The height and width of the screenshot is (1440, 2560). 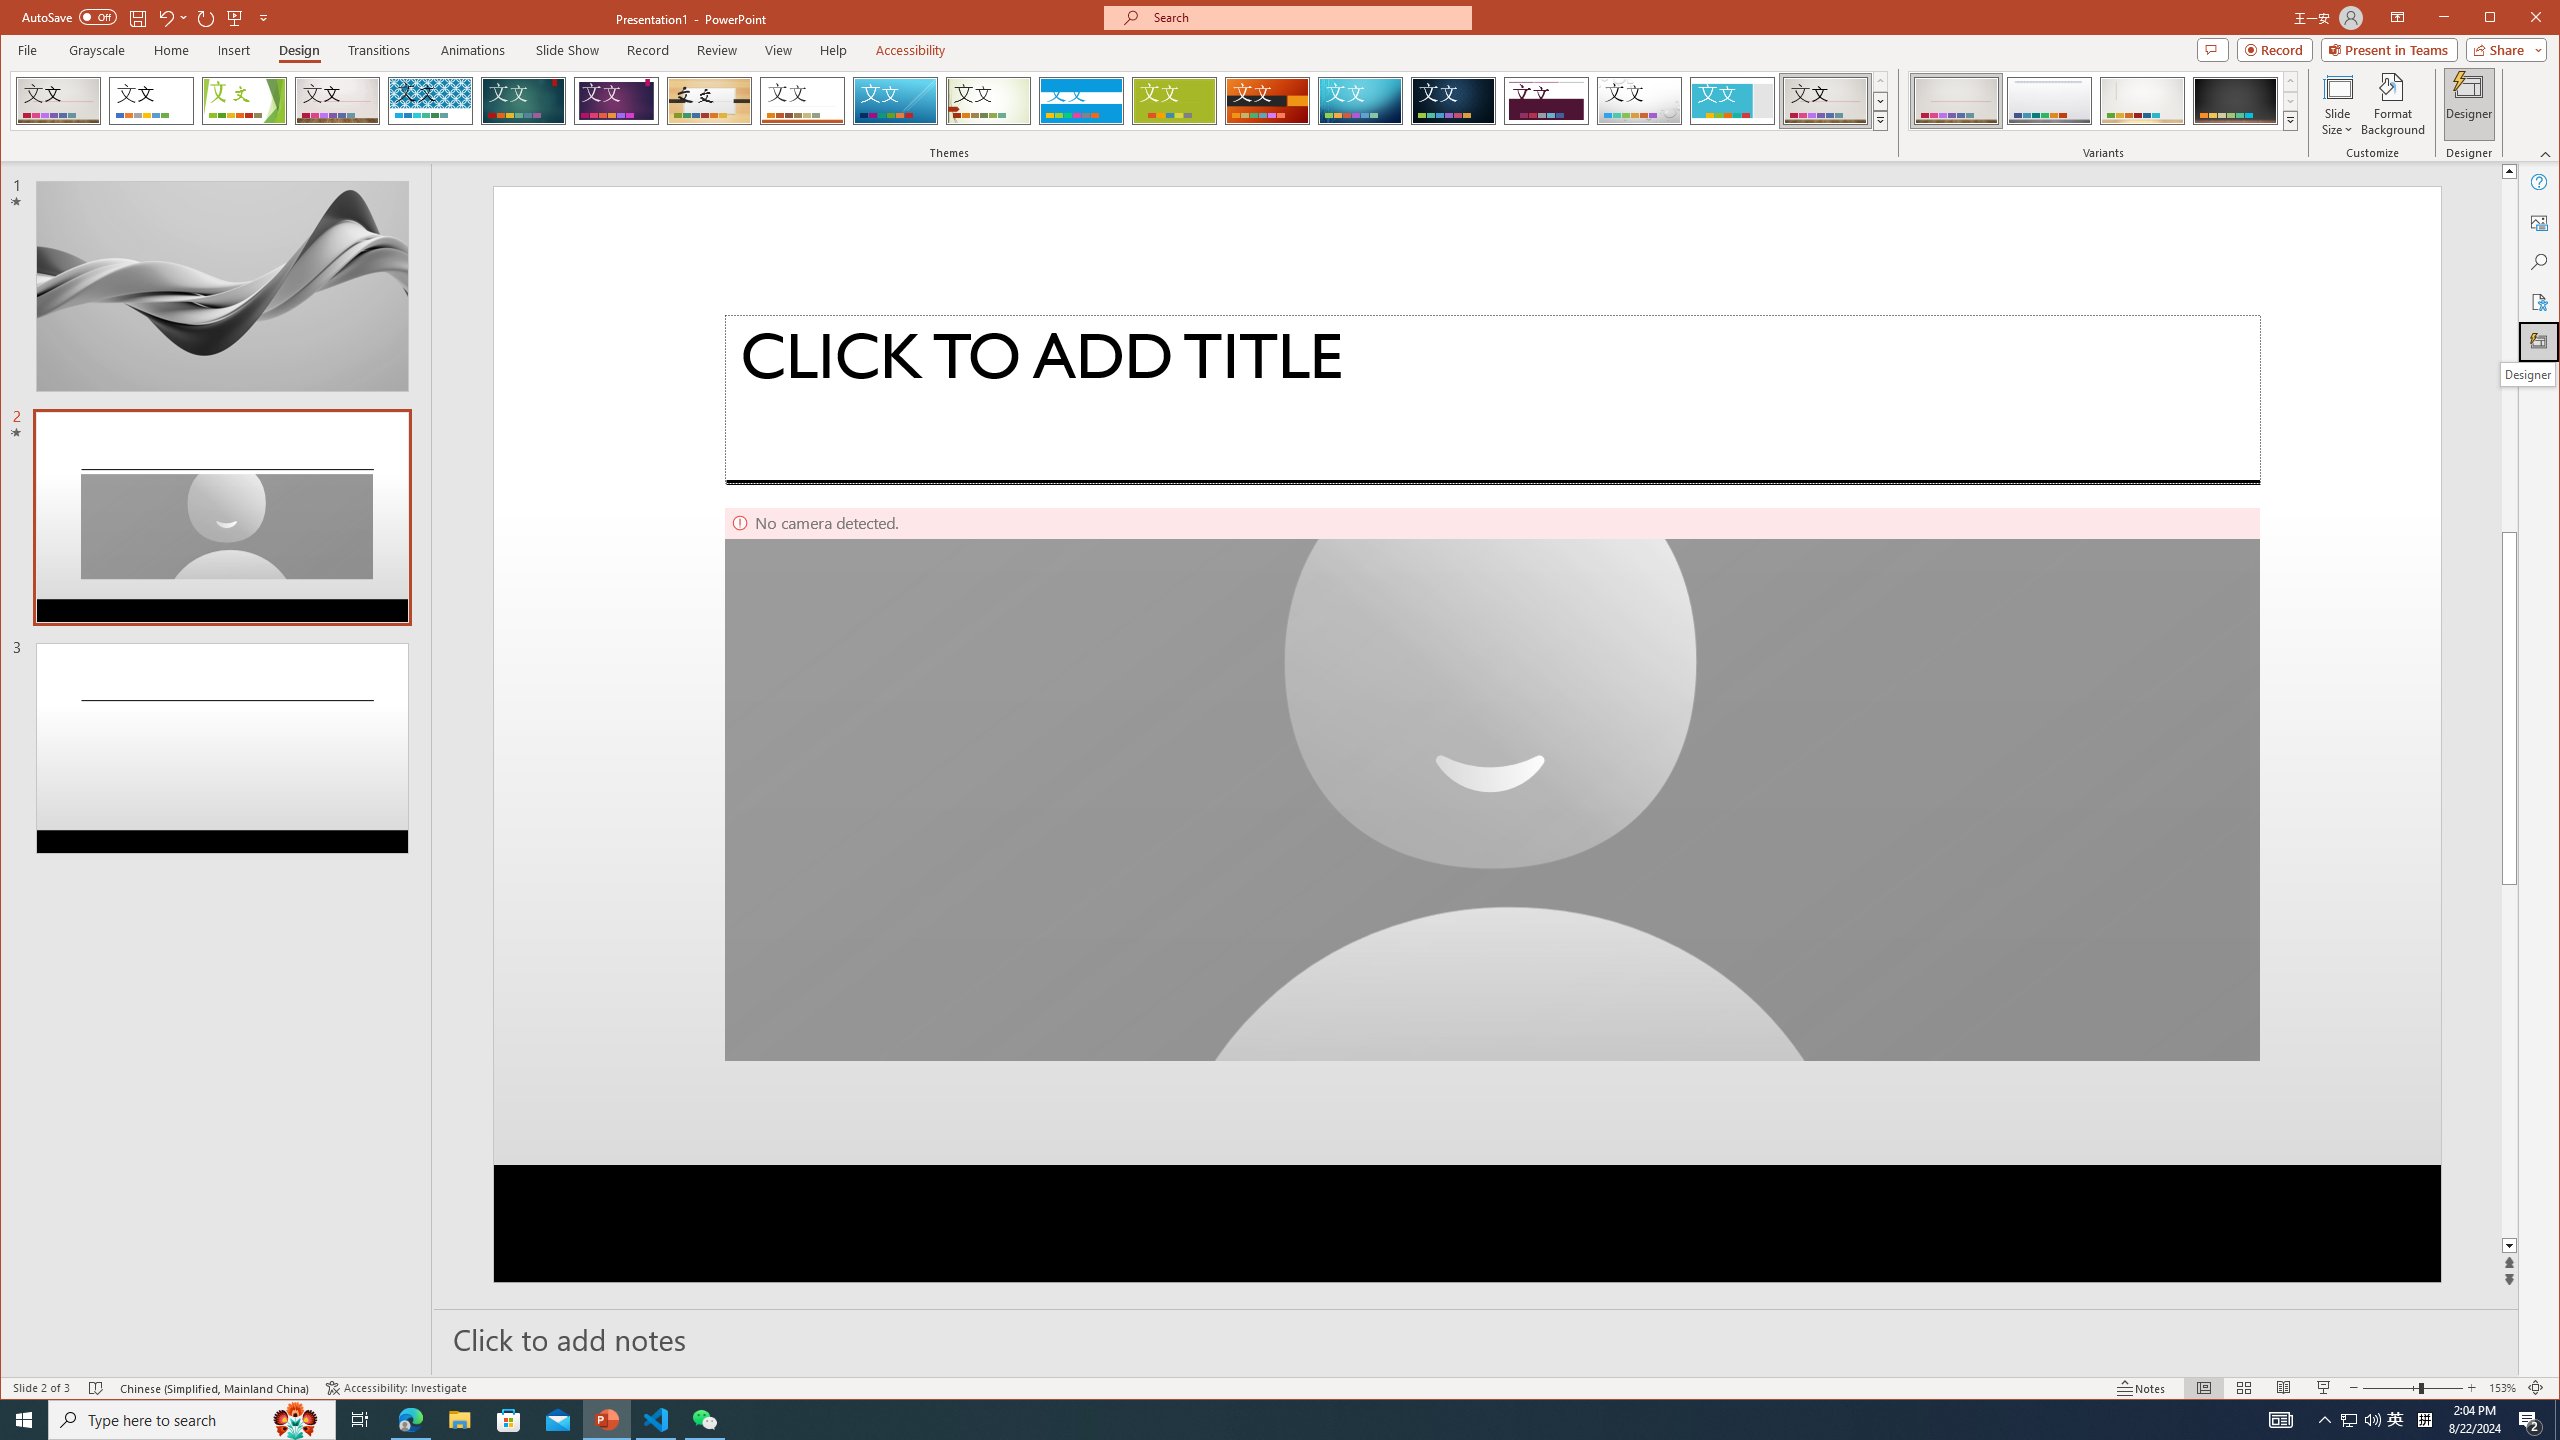 What do you see at coordinates (2290, 120) in the screenshot?
I see `Variants` at bounding box center [2290, 120].